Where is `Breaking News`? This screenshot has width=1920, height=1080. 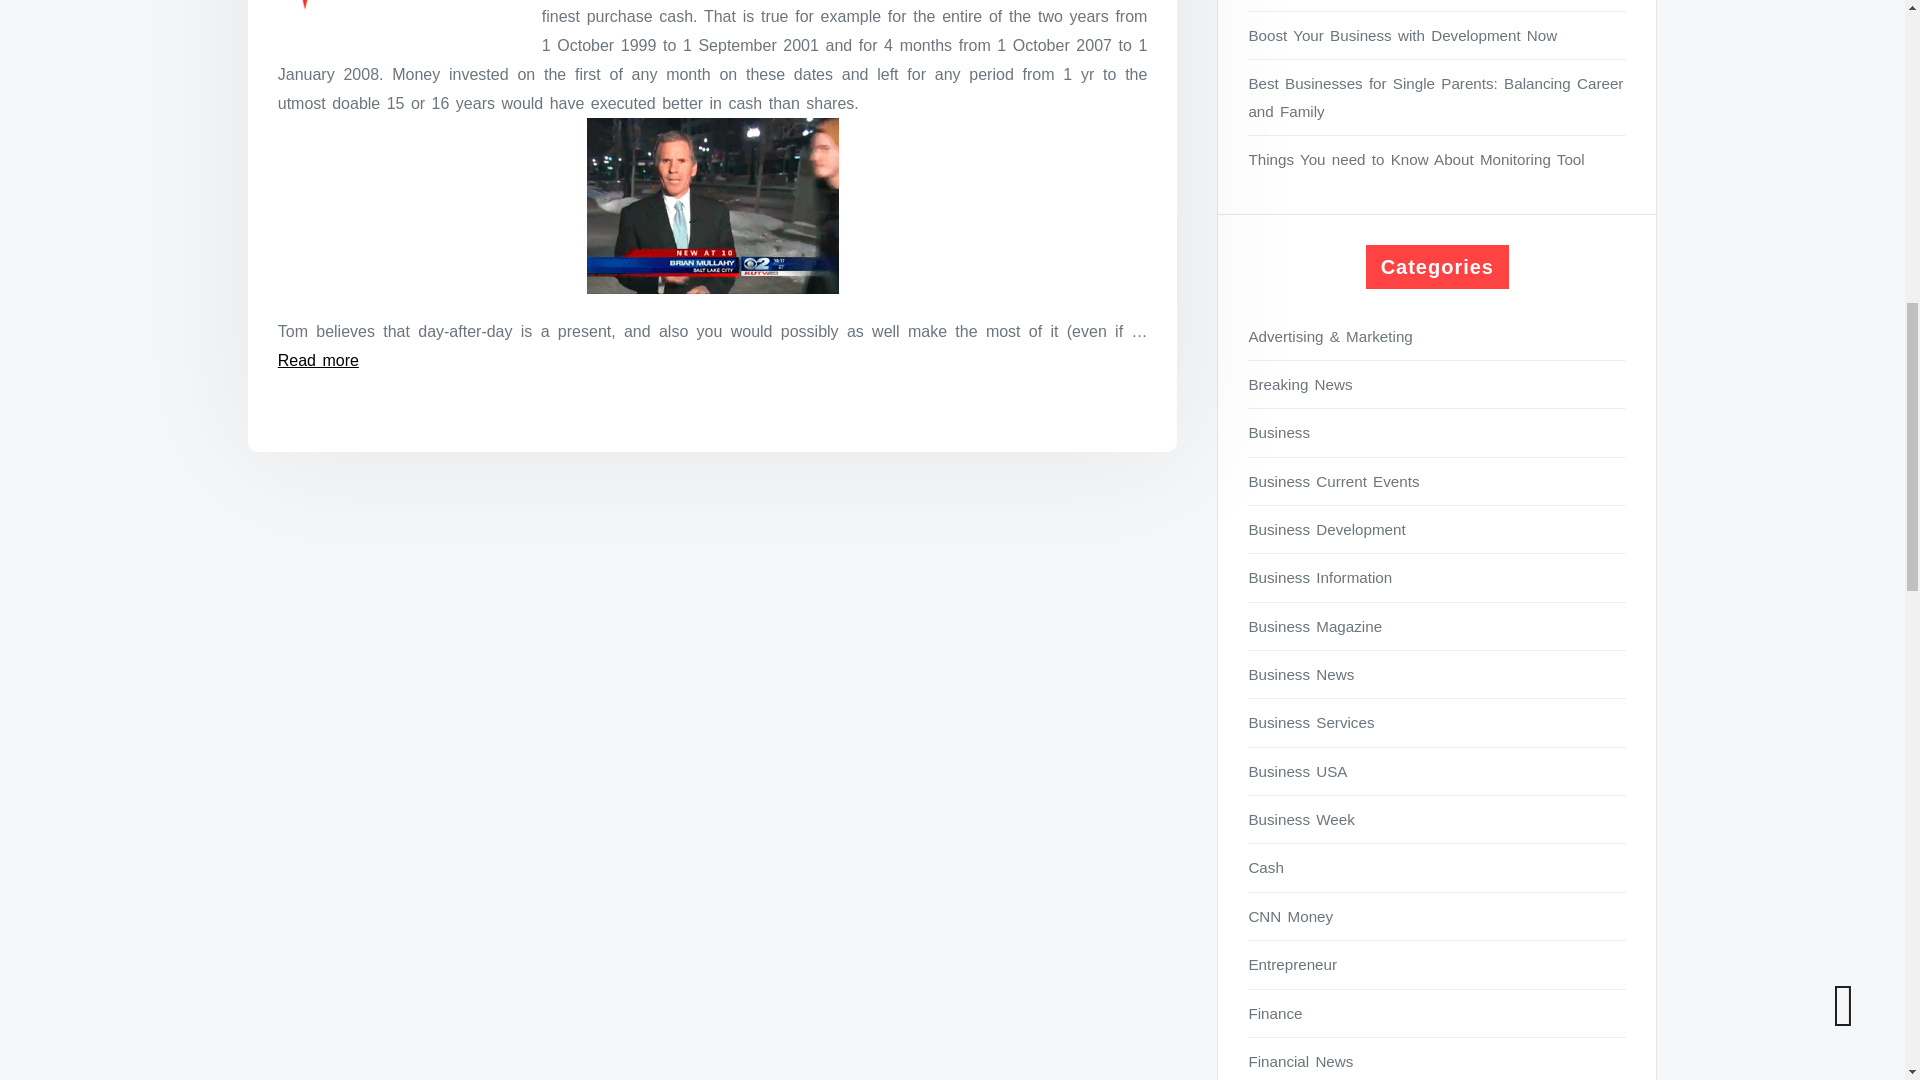 Breaking News is located at coordinates (1437, 384).